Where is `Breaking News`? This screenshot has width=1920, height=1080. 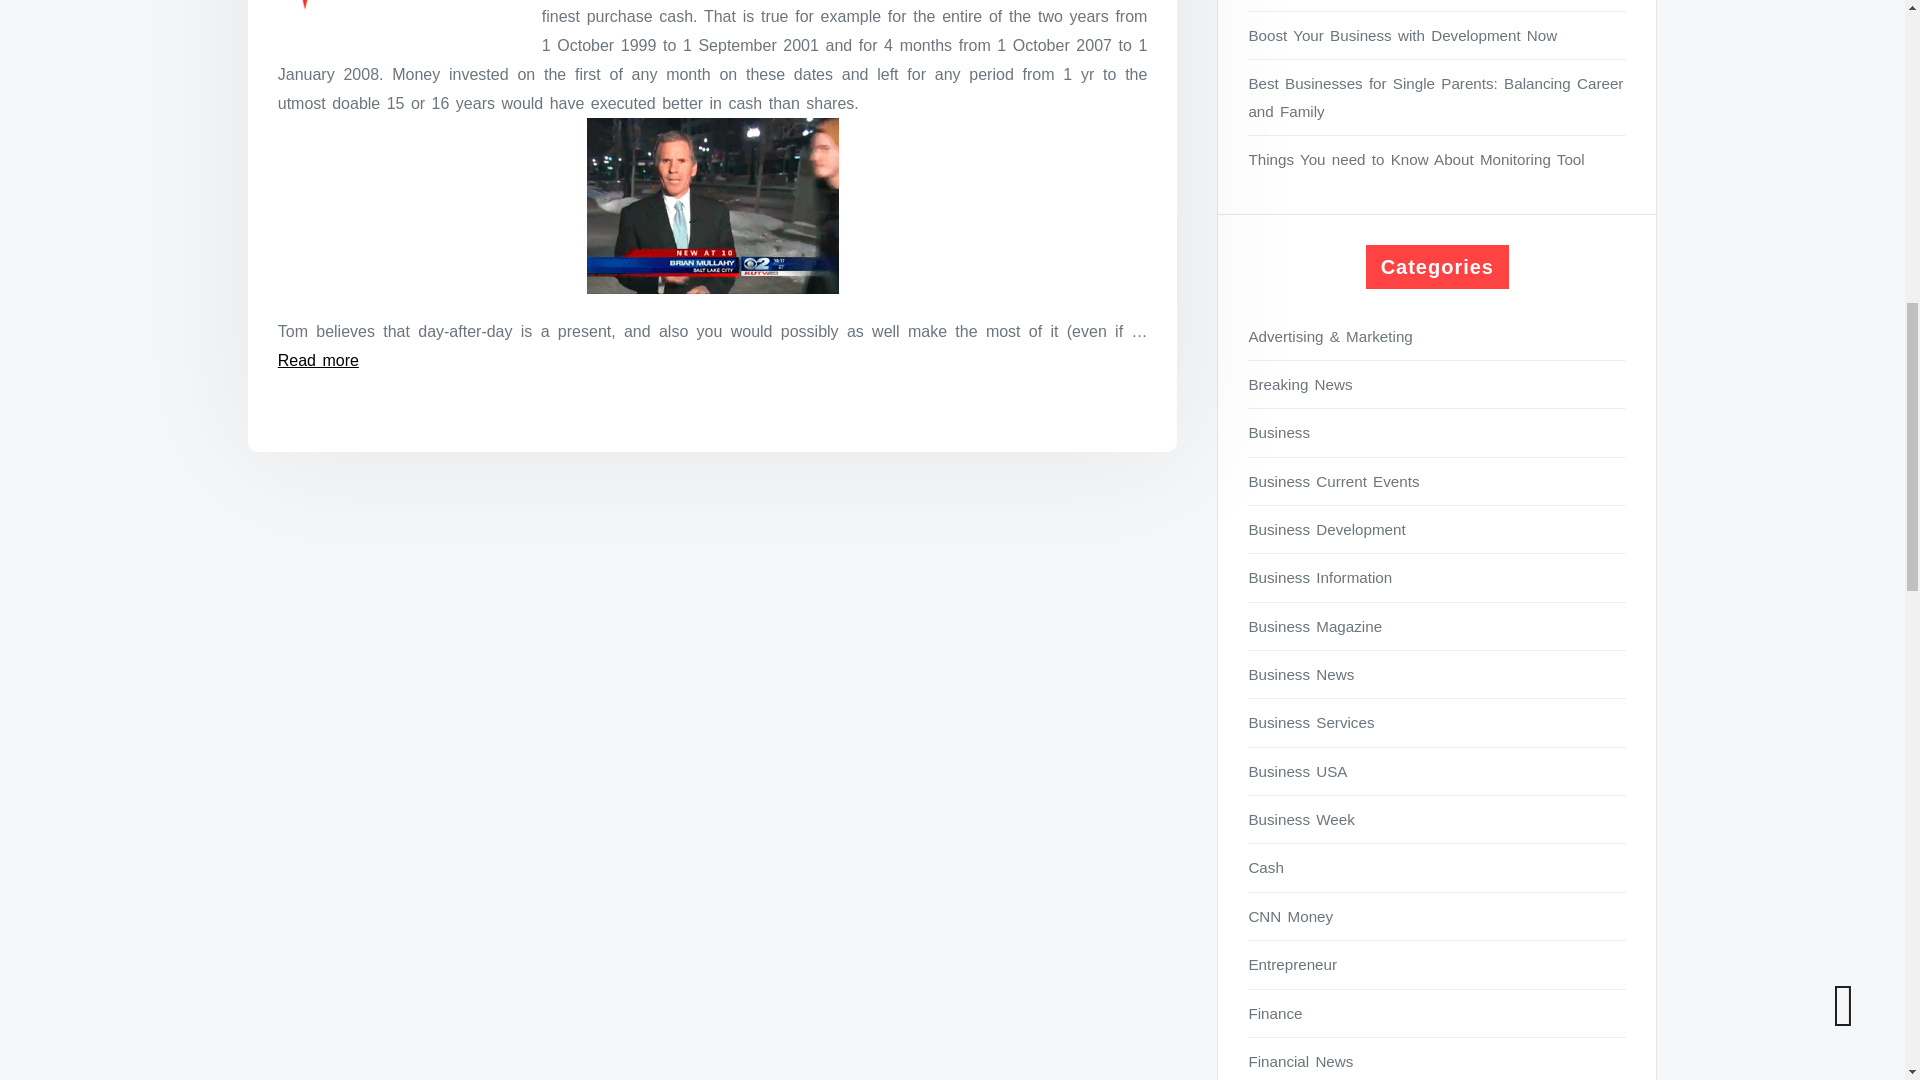 Breaking News is located at coordinates (1437, 384).